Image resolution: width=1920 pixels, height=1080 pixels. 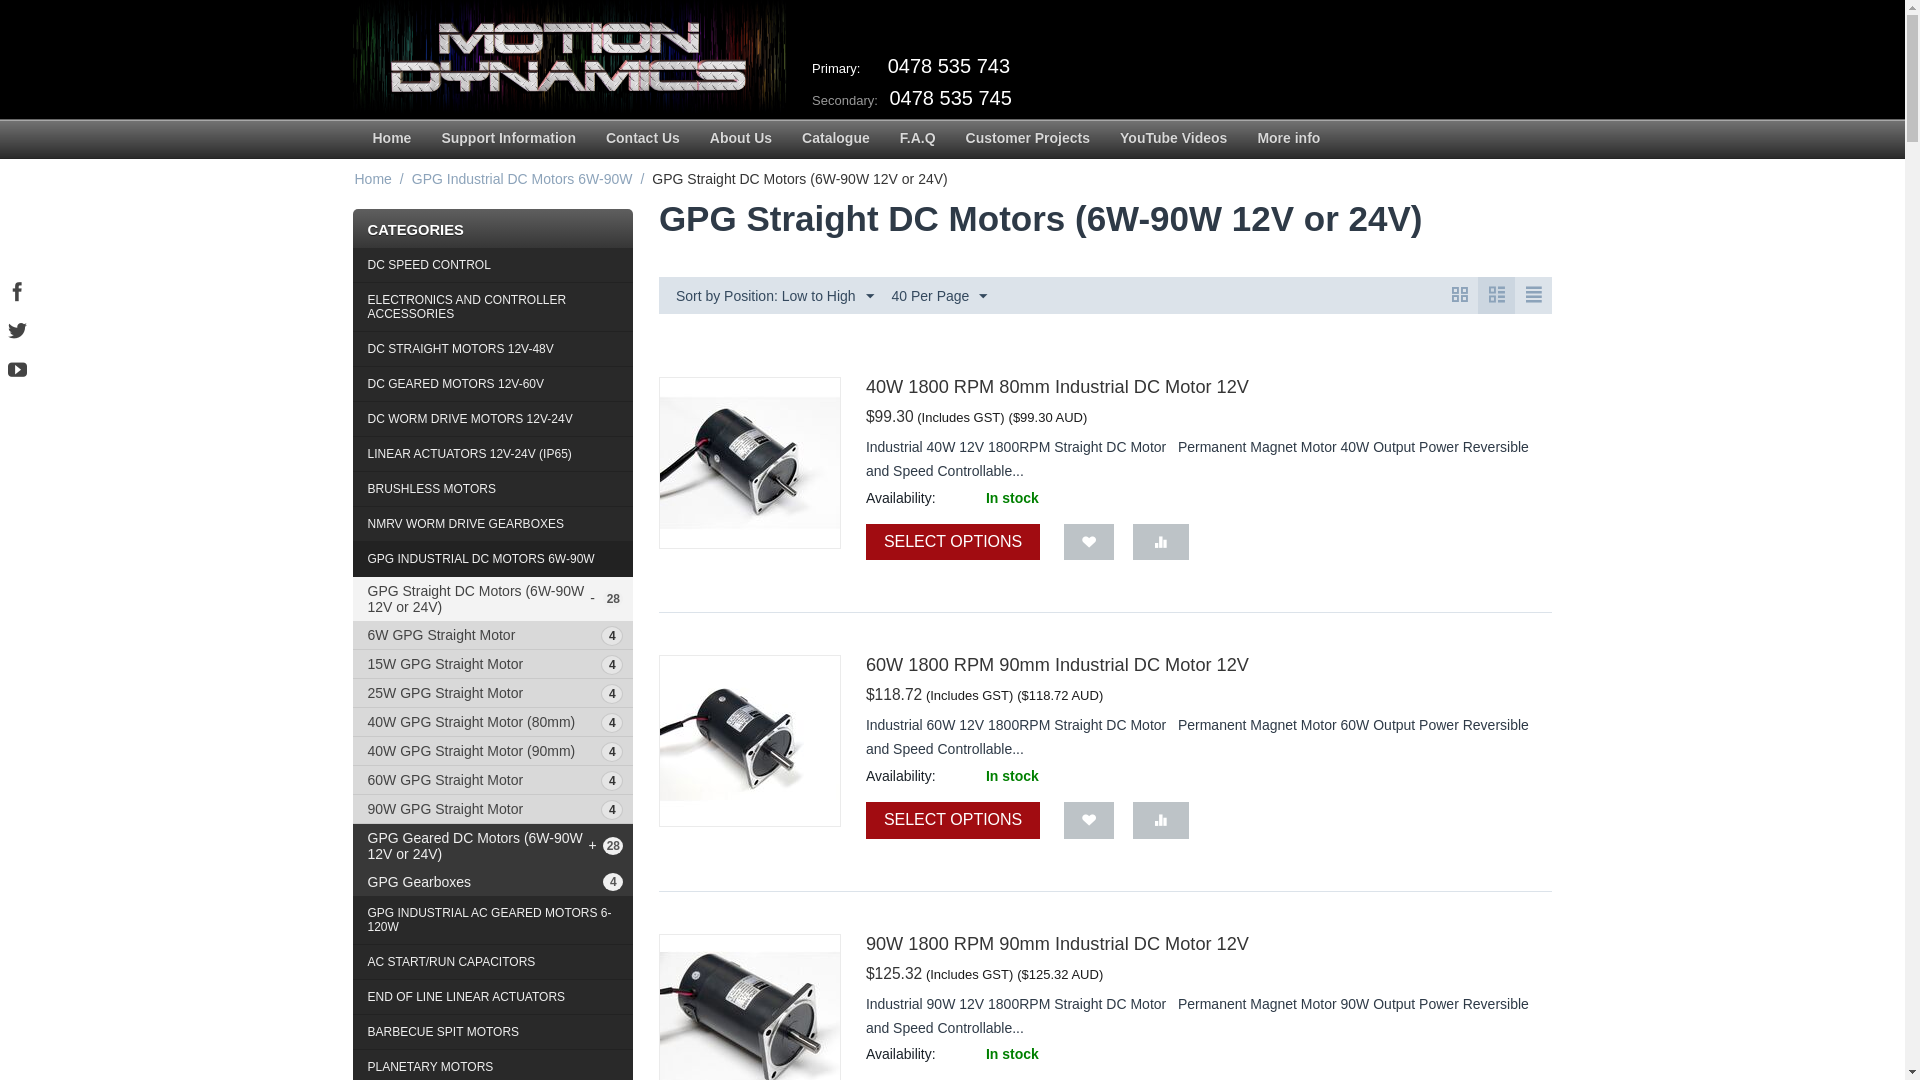 I want to click on 25W GPG Straight Motor
4, so click(x=492, y=693).